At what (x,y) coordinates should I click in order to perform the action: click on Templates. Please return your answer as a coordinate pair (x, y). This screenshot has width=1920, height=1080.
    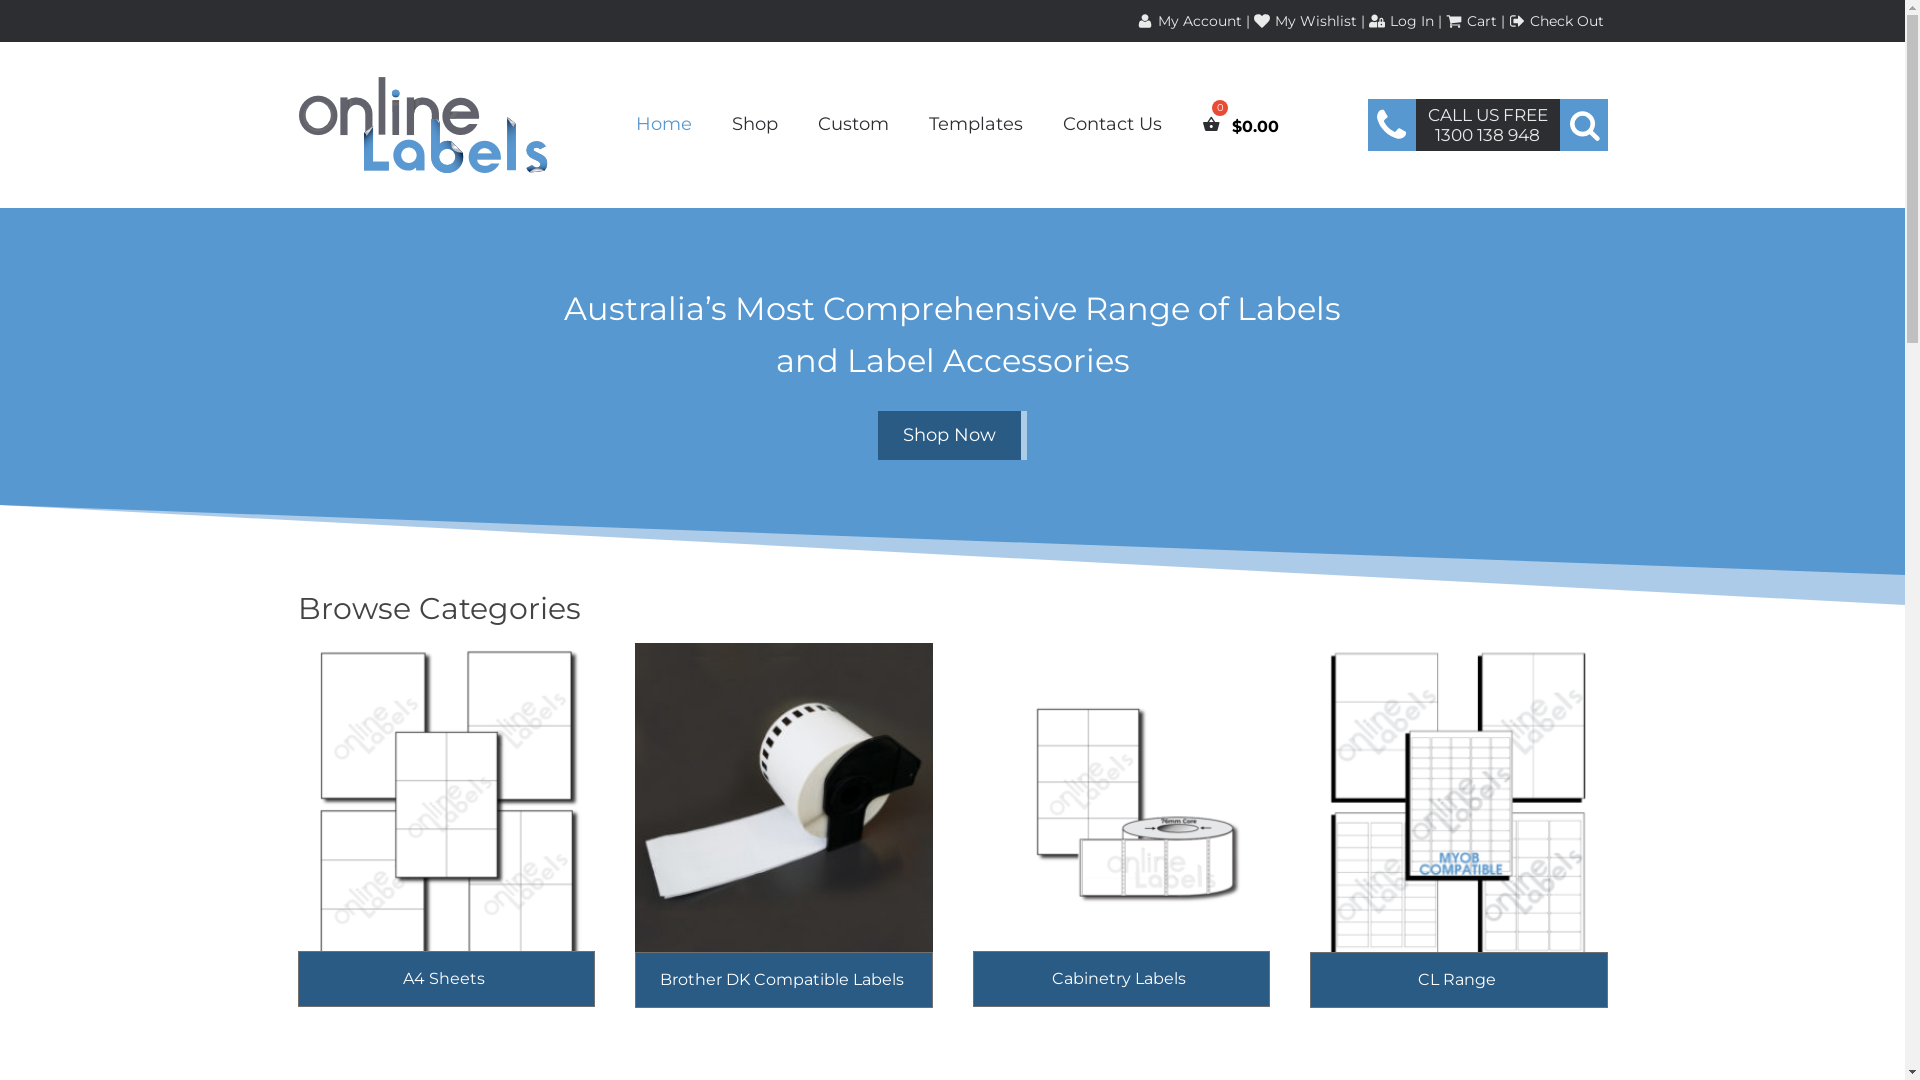
    Looking at the image, I should click on (976, 124).